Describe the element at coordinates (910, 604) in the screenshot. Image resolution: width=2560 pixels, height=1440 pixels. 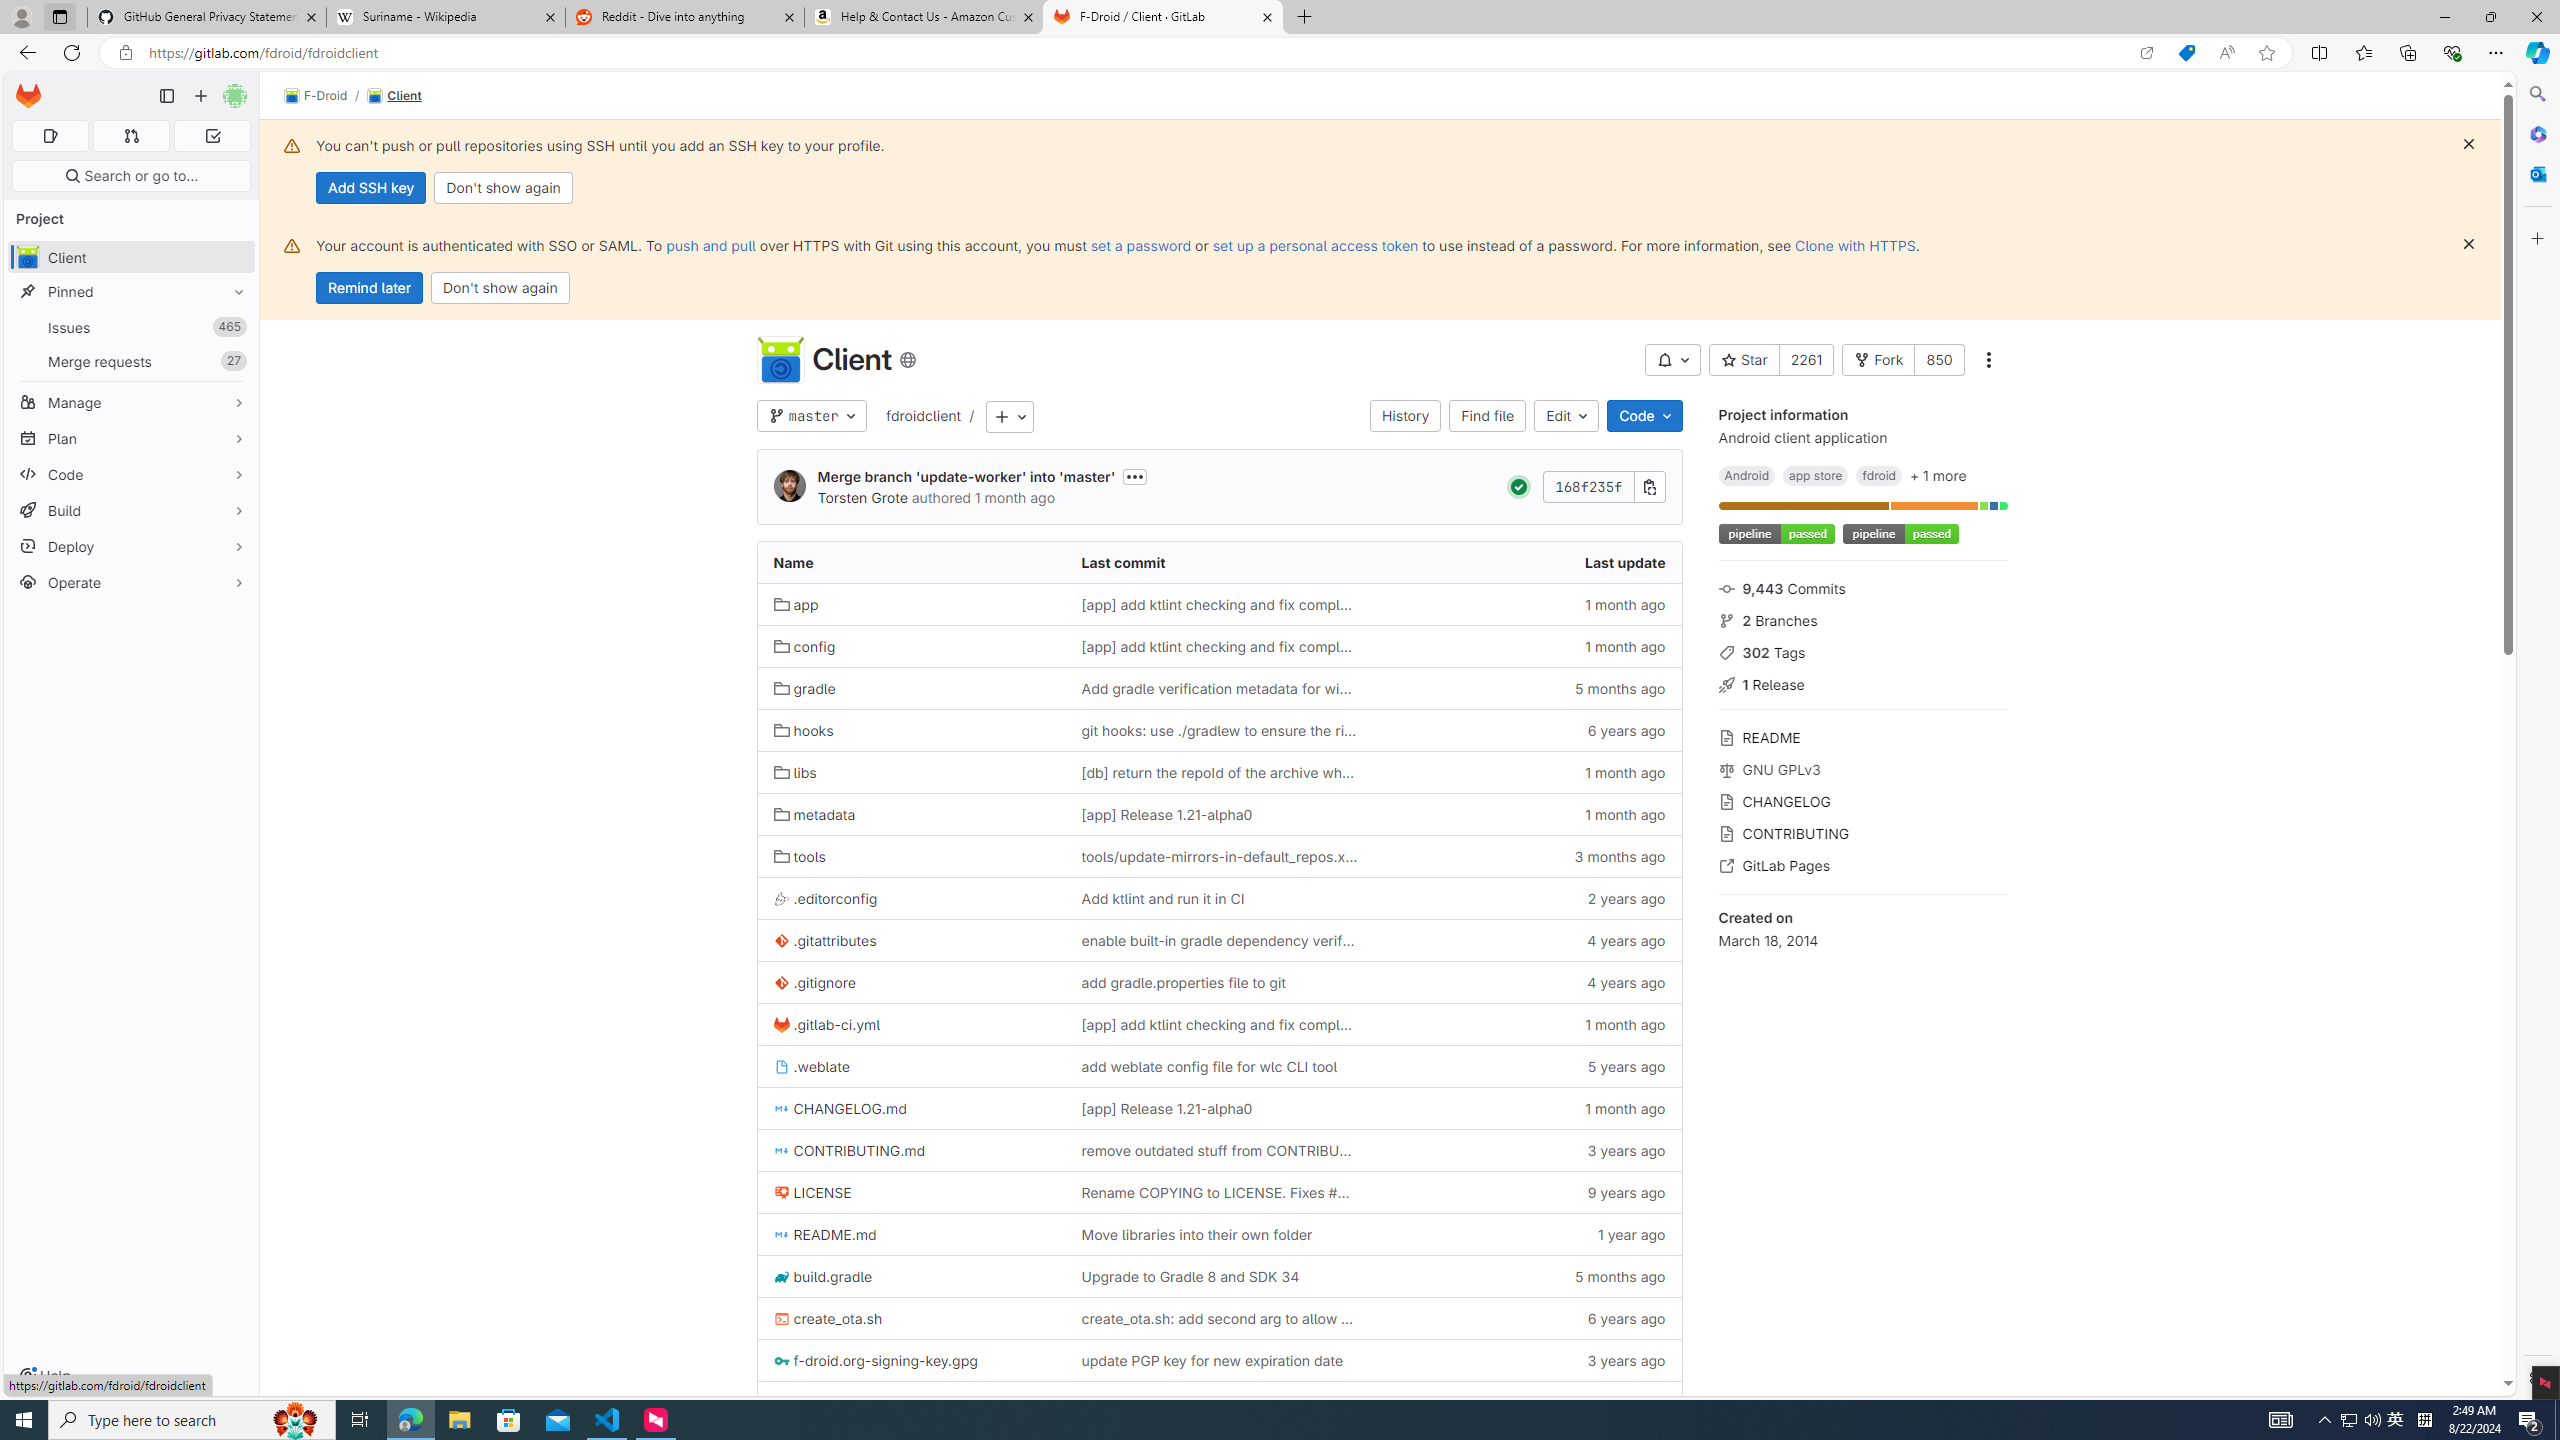
I see `app` at that location.